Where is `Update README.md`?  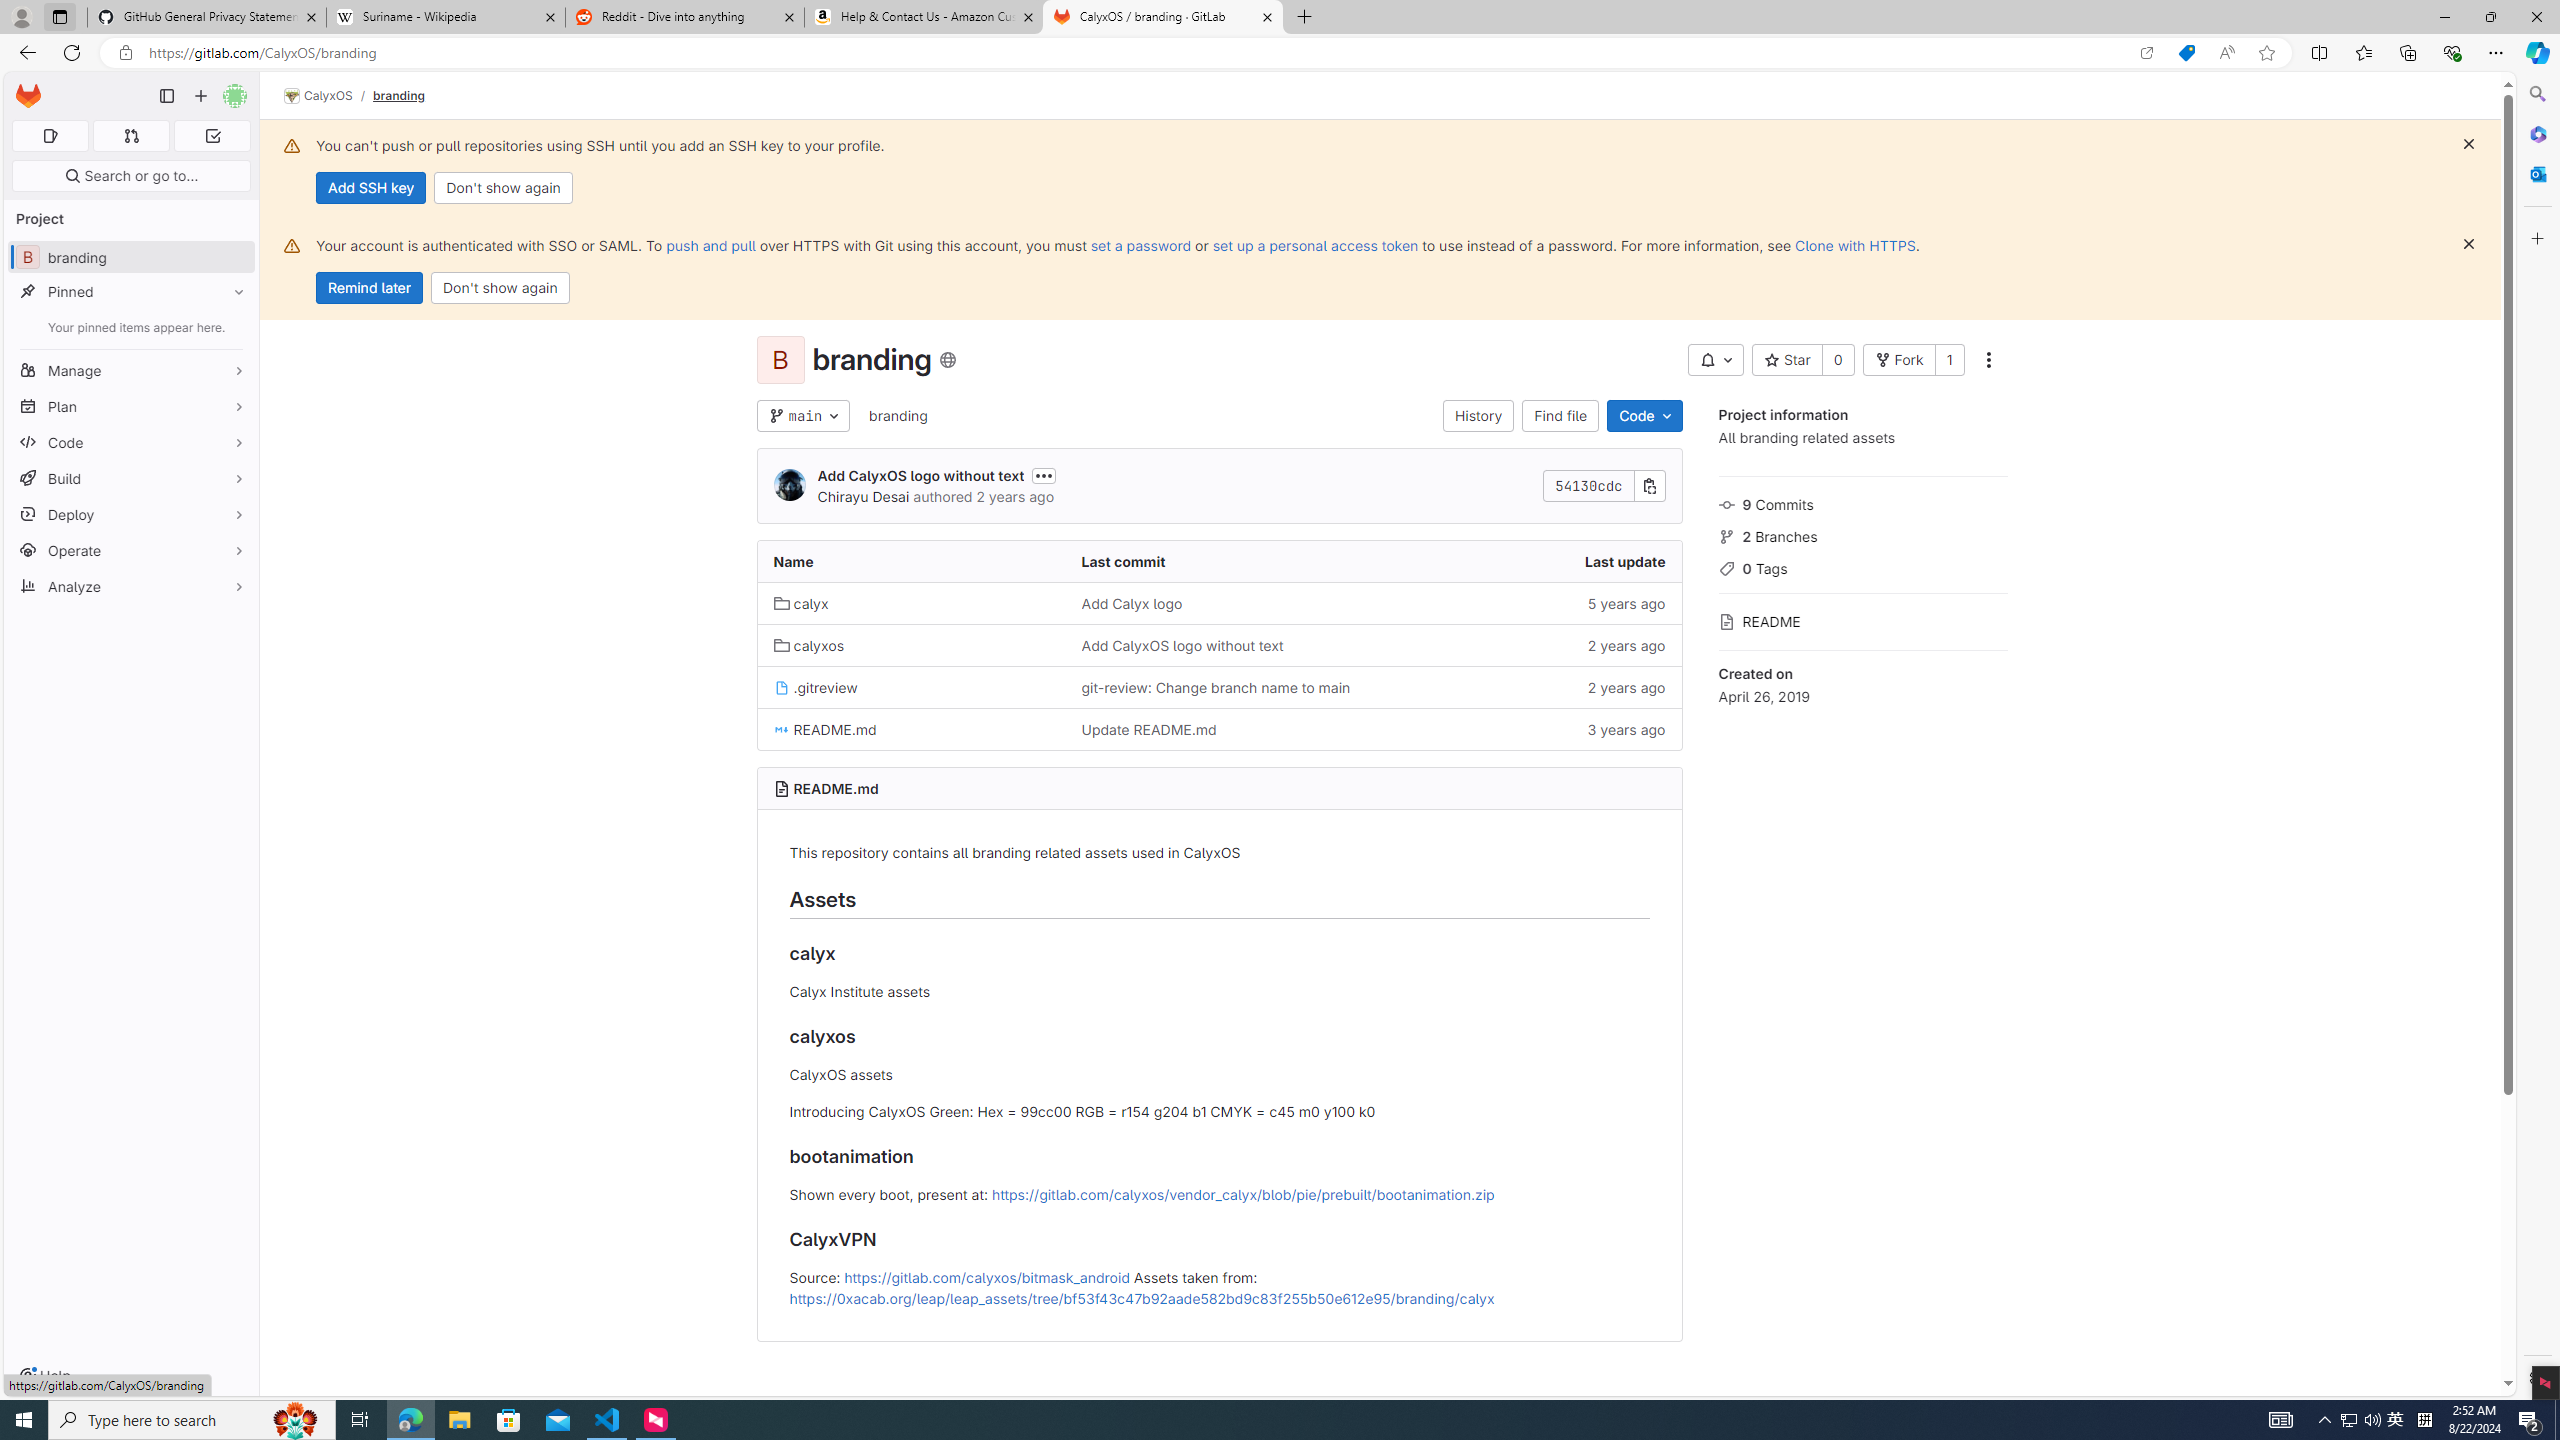
Update README.md is located at coordinates (1148, 729).